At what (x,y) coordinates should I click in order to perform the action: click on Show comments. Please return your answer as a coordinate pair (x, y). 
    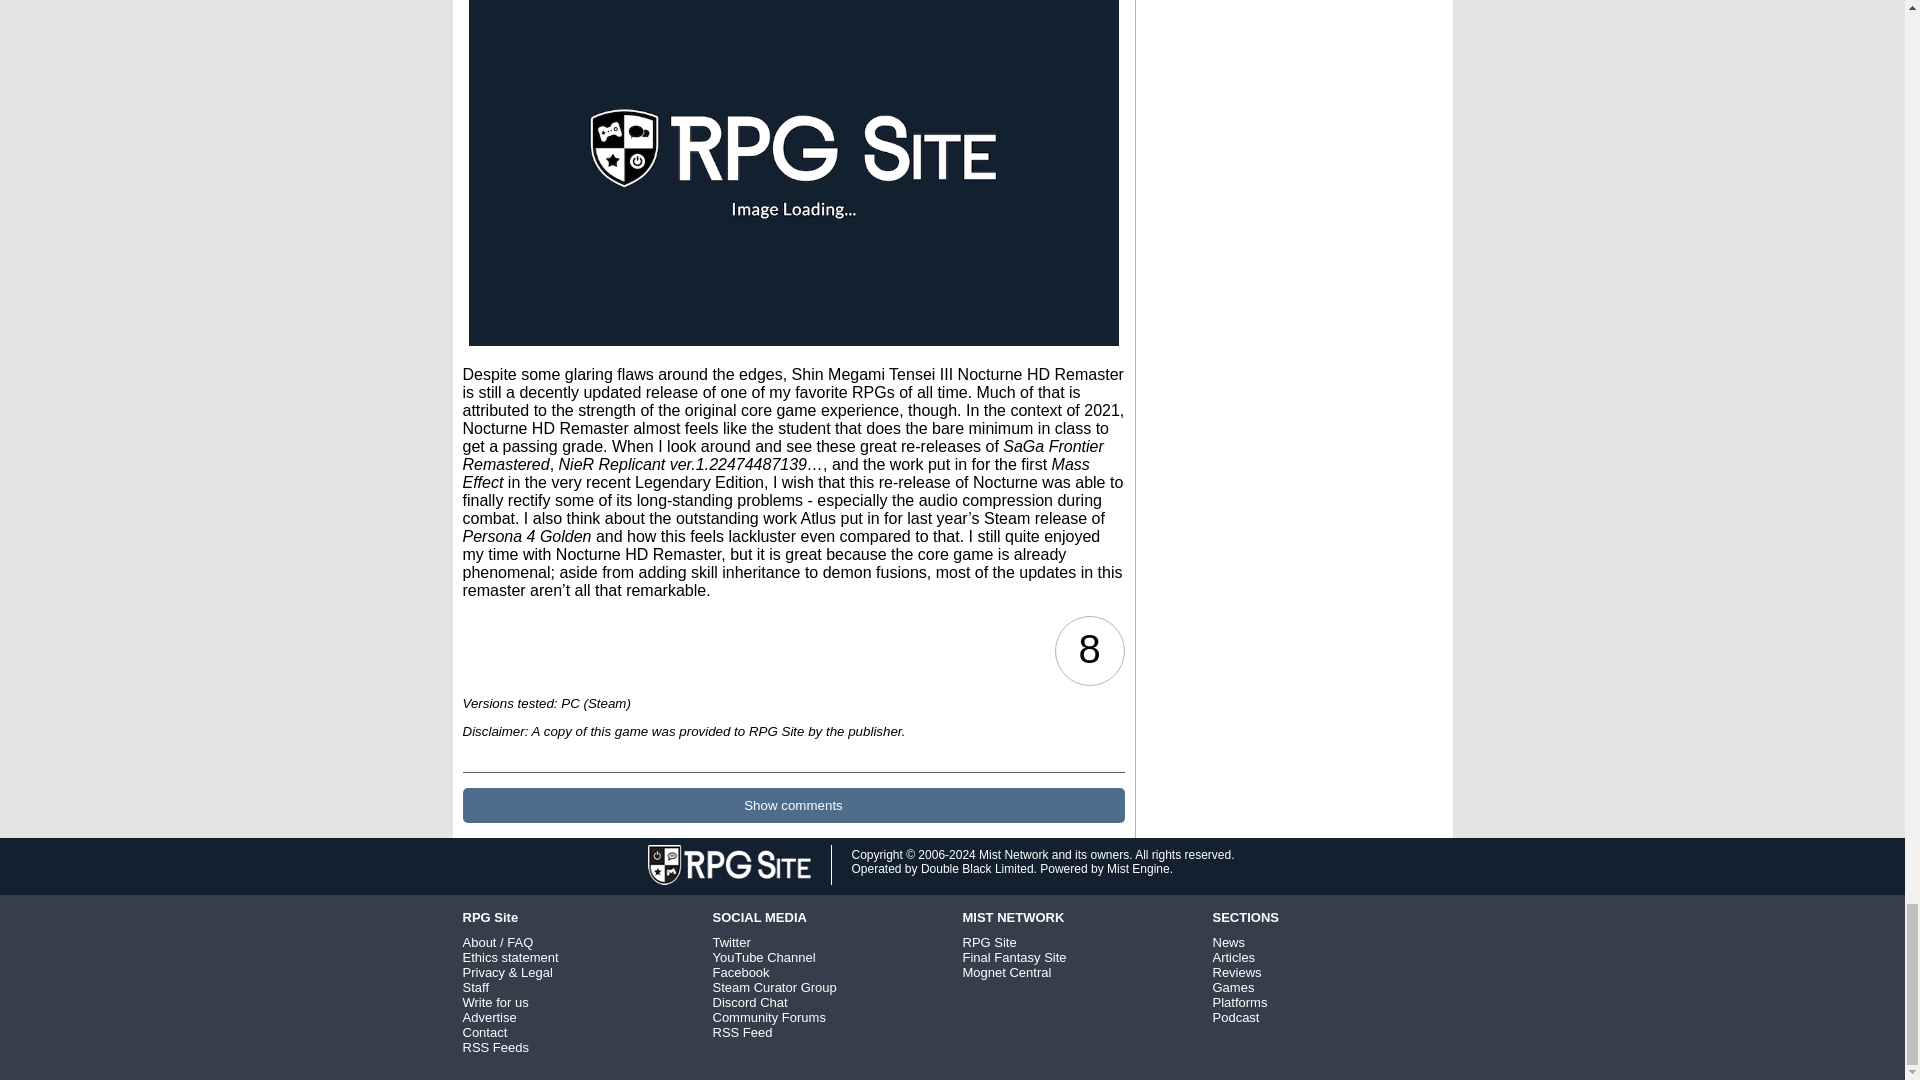
    Looking at the image, I should click on (792, 805).